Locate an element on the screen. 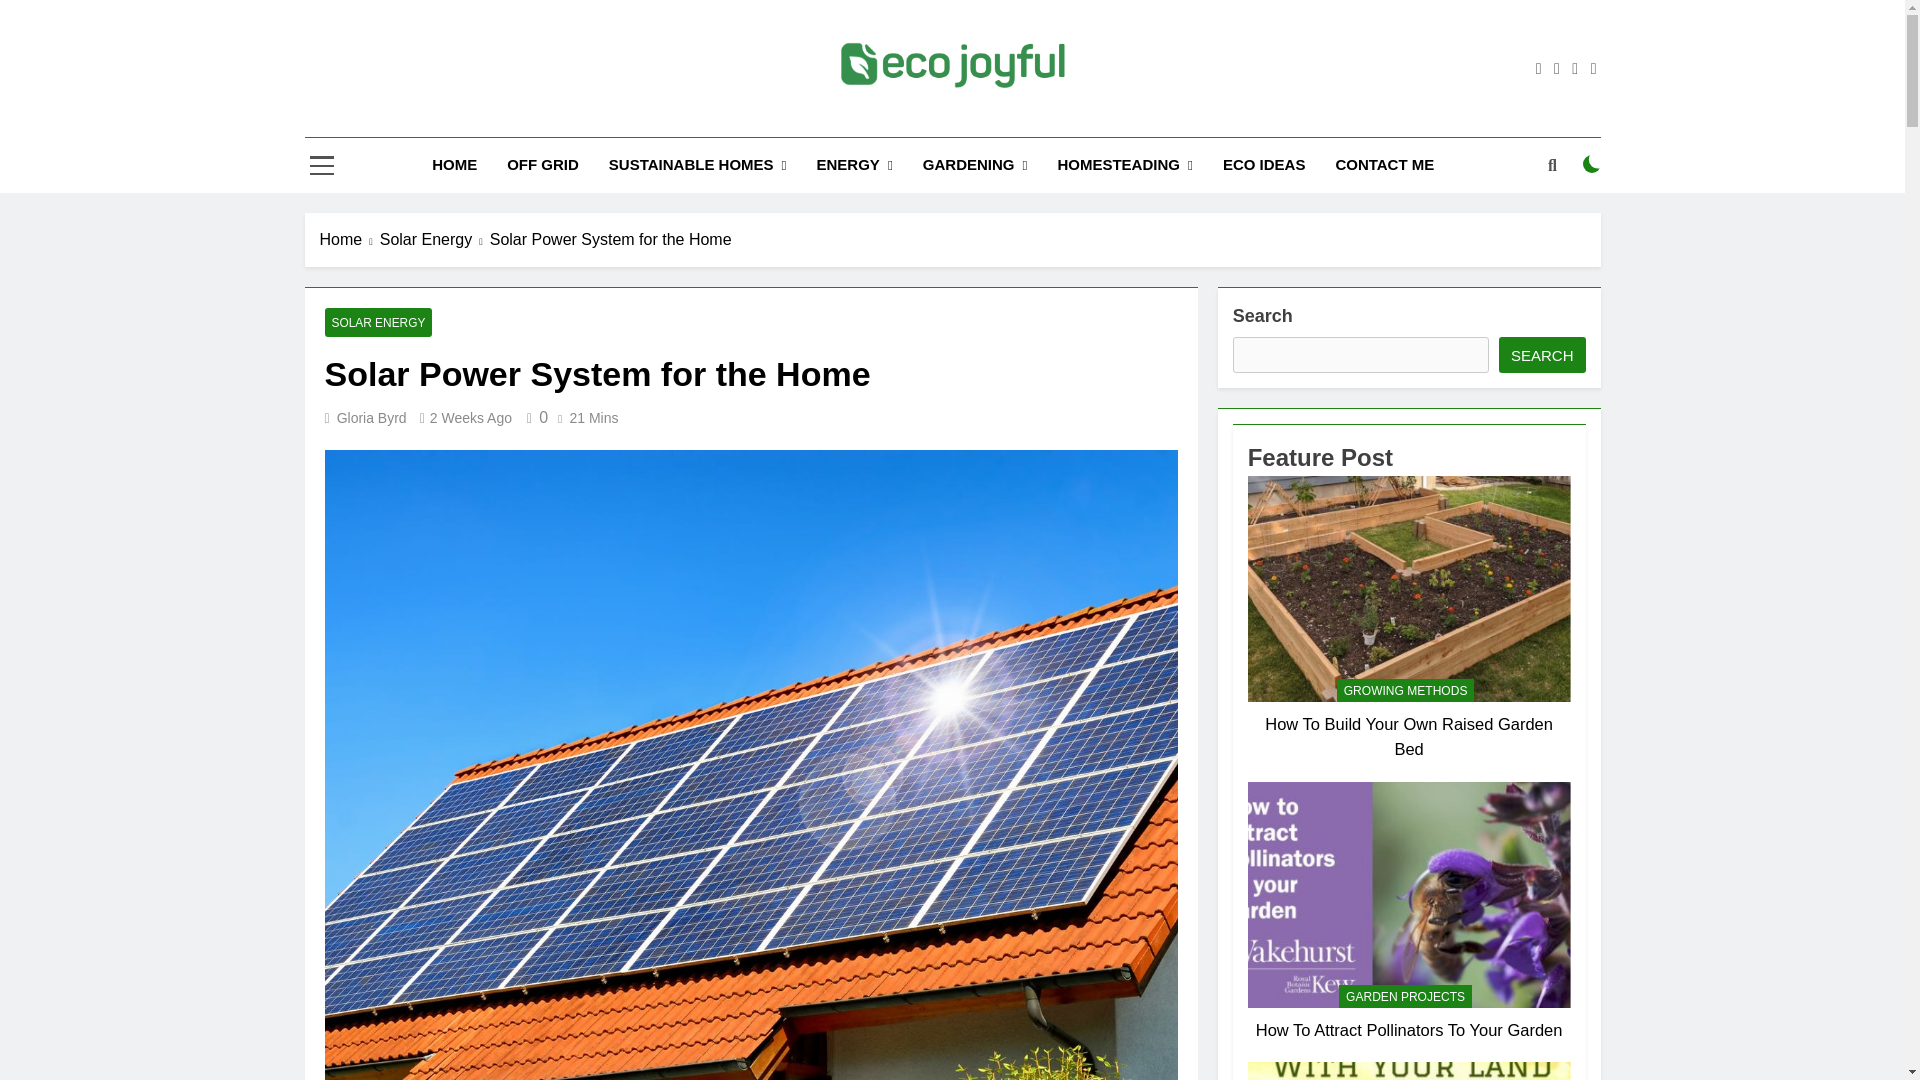 This screenshot has width=1920, height=1080. HOME is located at coordinates (454, 165).